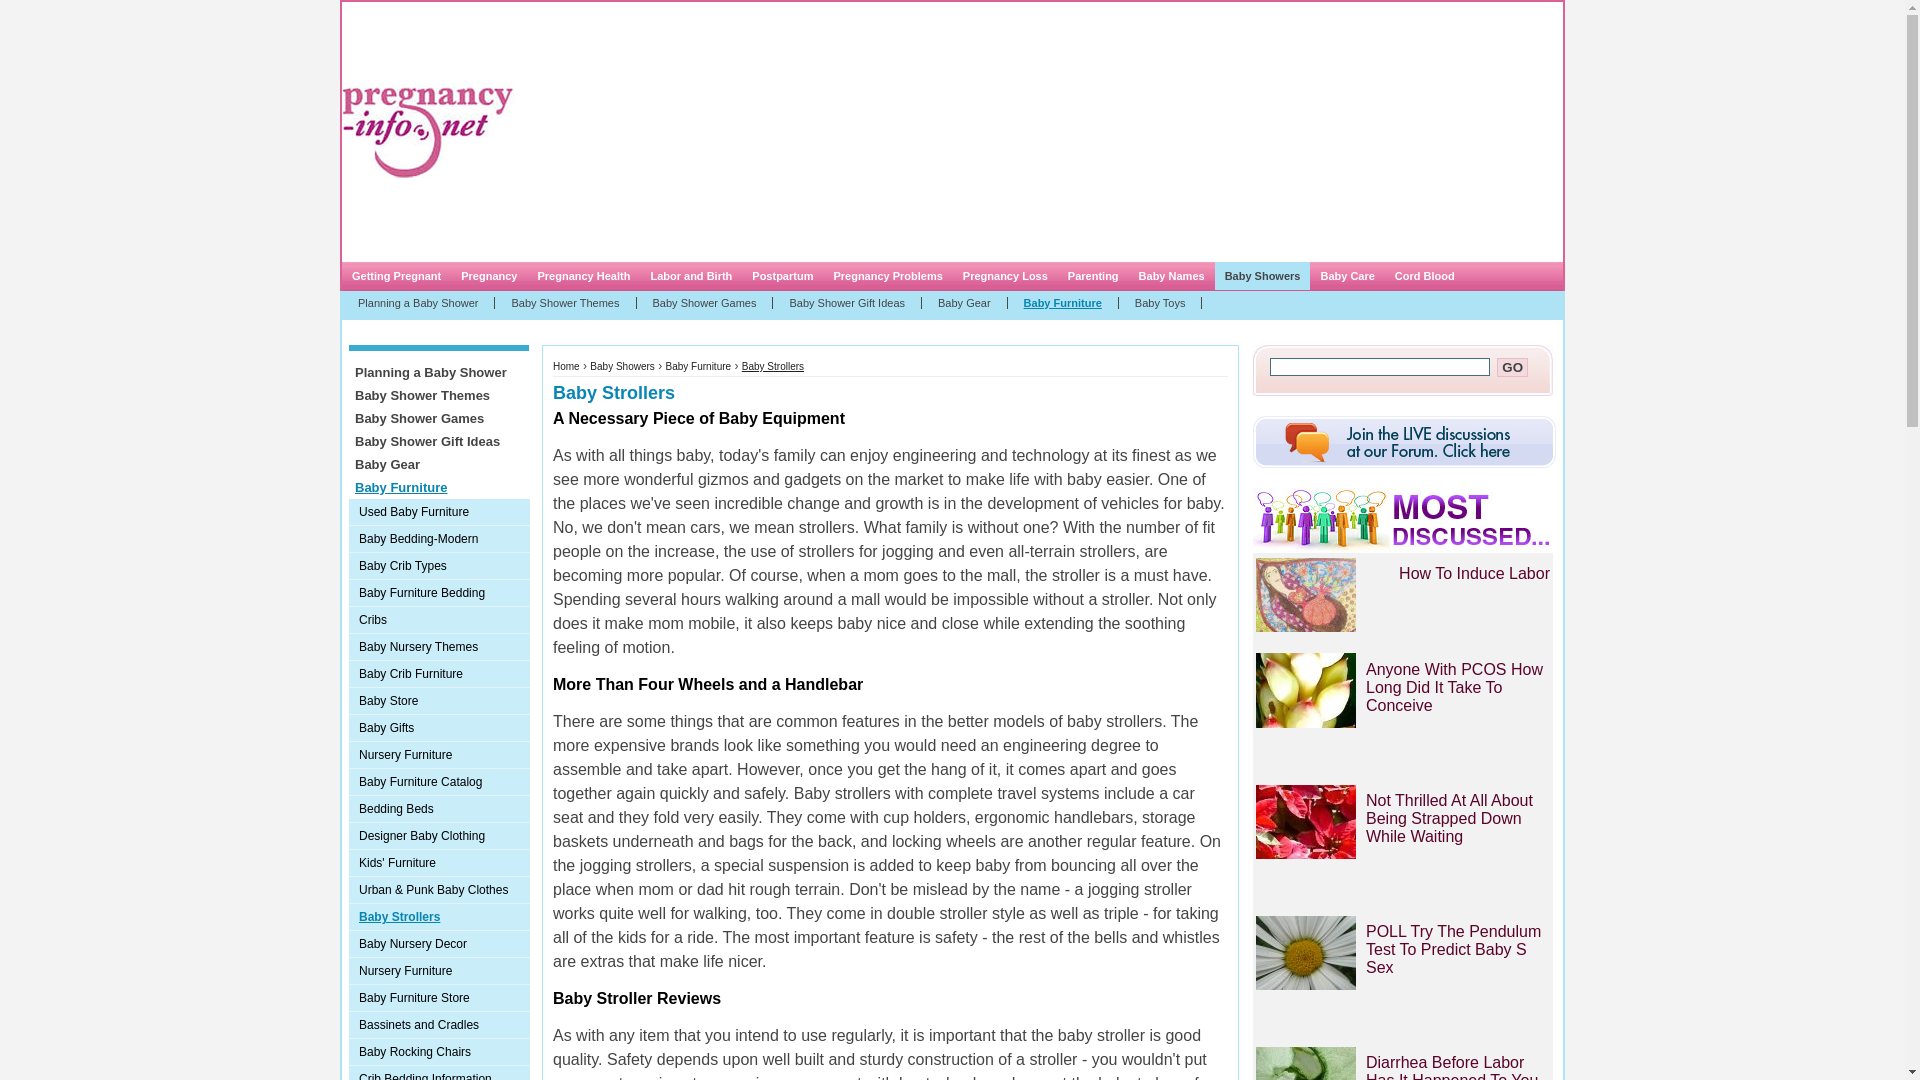 This screenshot has height=1080, width=1920. What do you see at coordinates (488, 276) in the screenshot?
I see `Pregnancy` at bounding box center [488, 276].